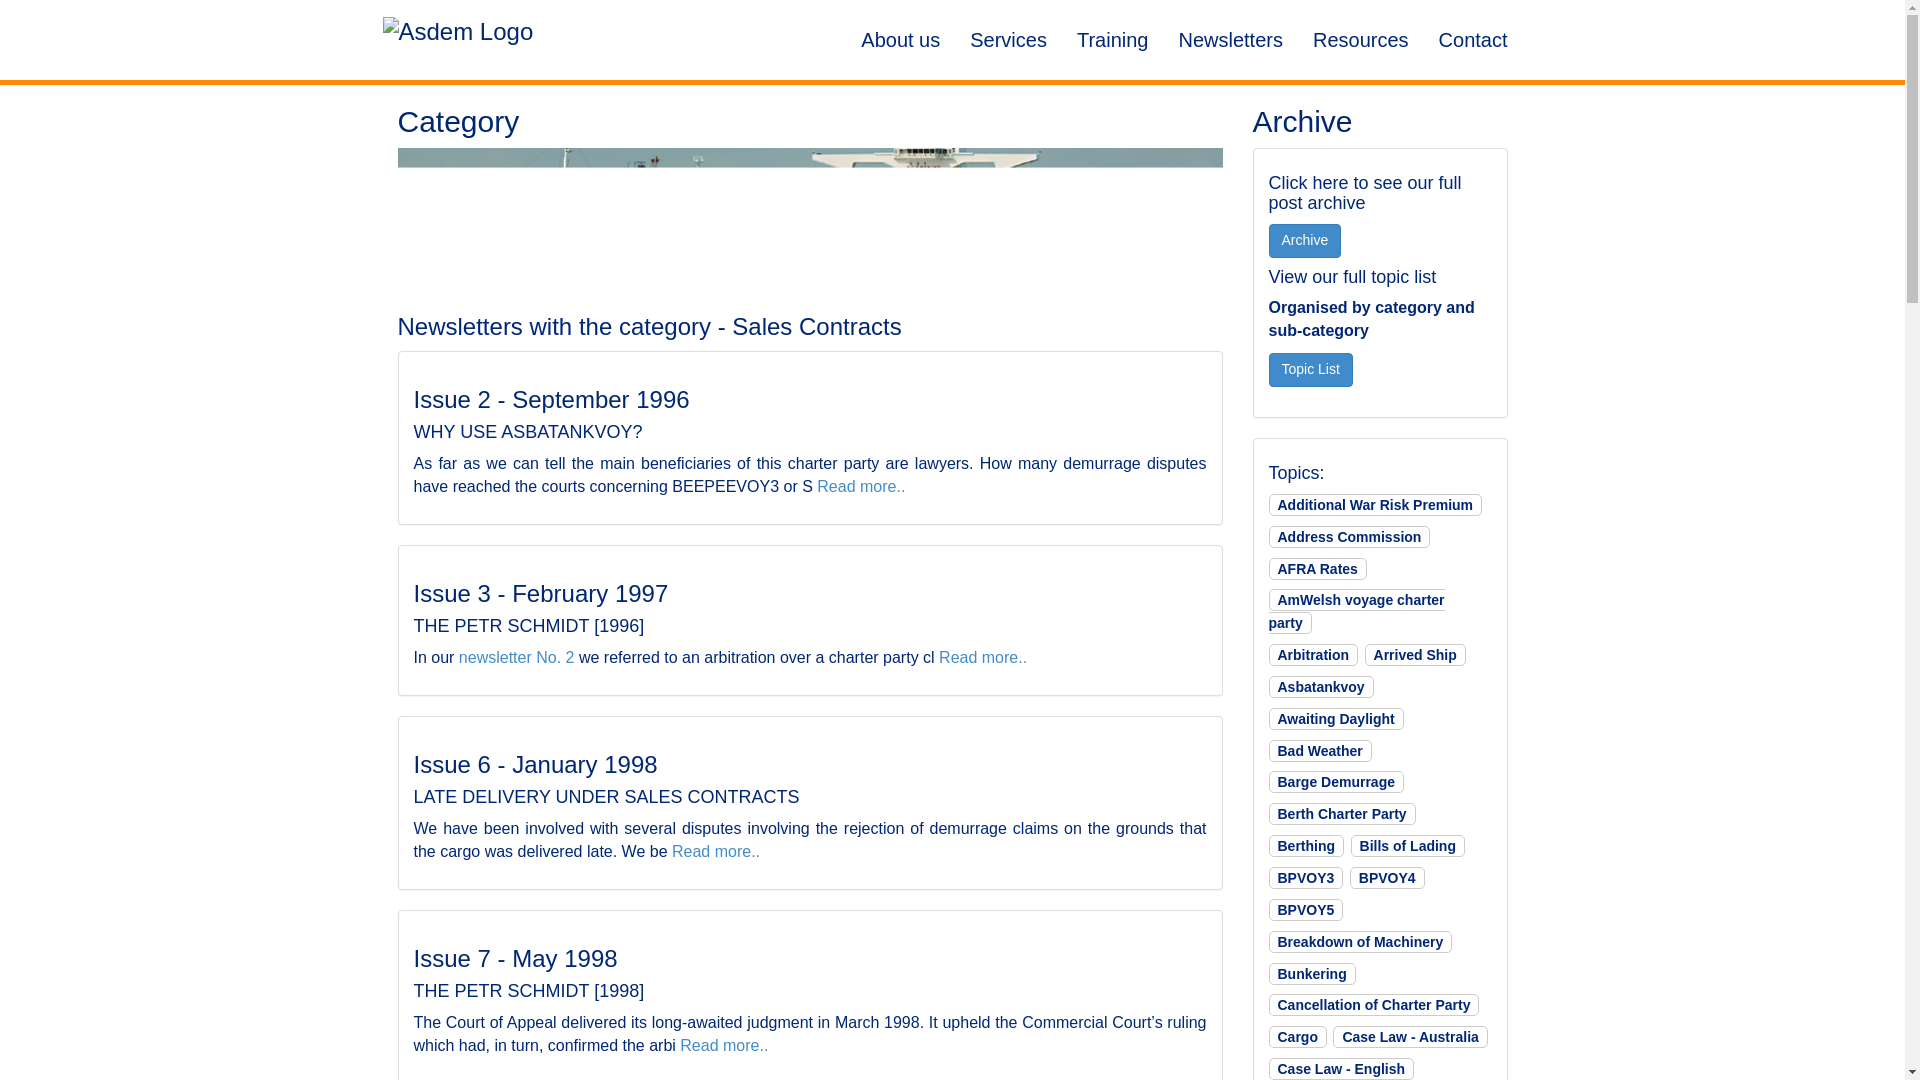 The image size is (1920, 1080). I want to click on newsletter No. 2, so click(516, 658).